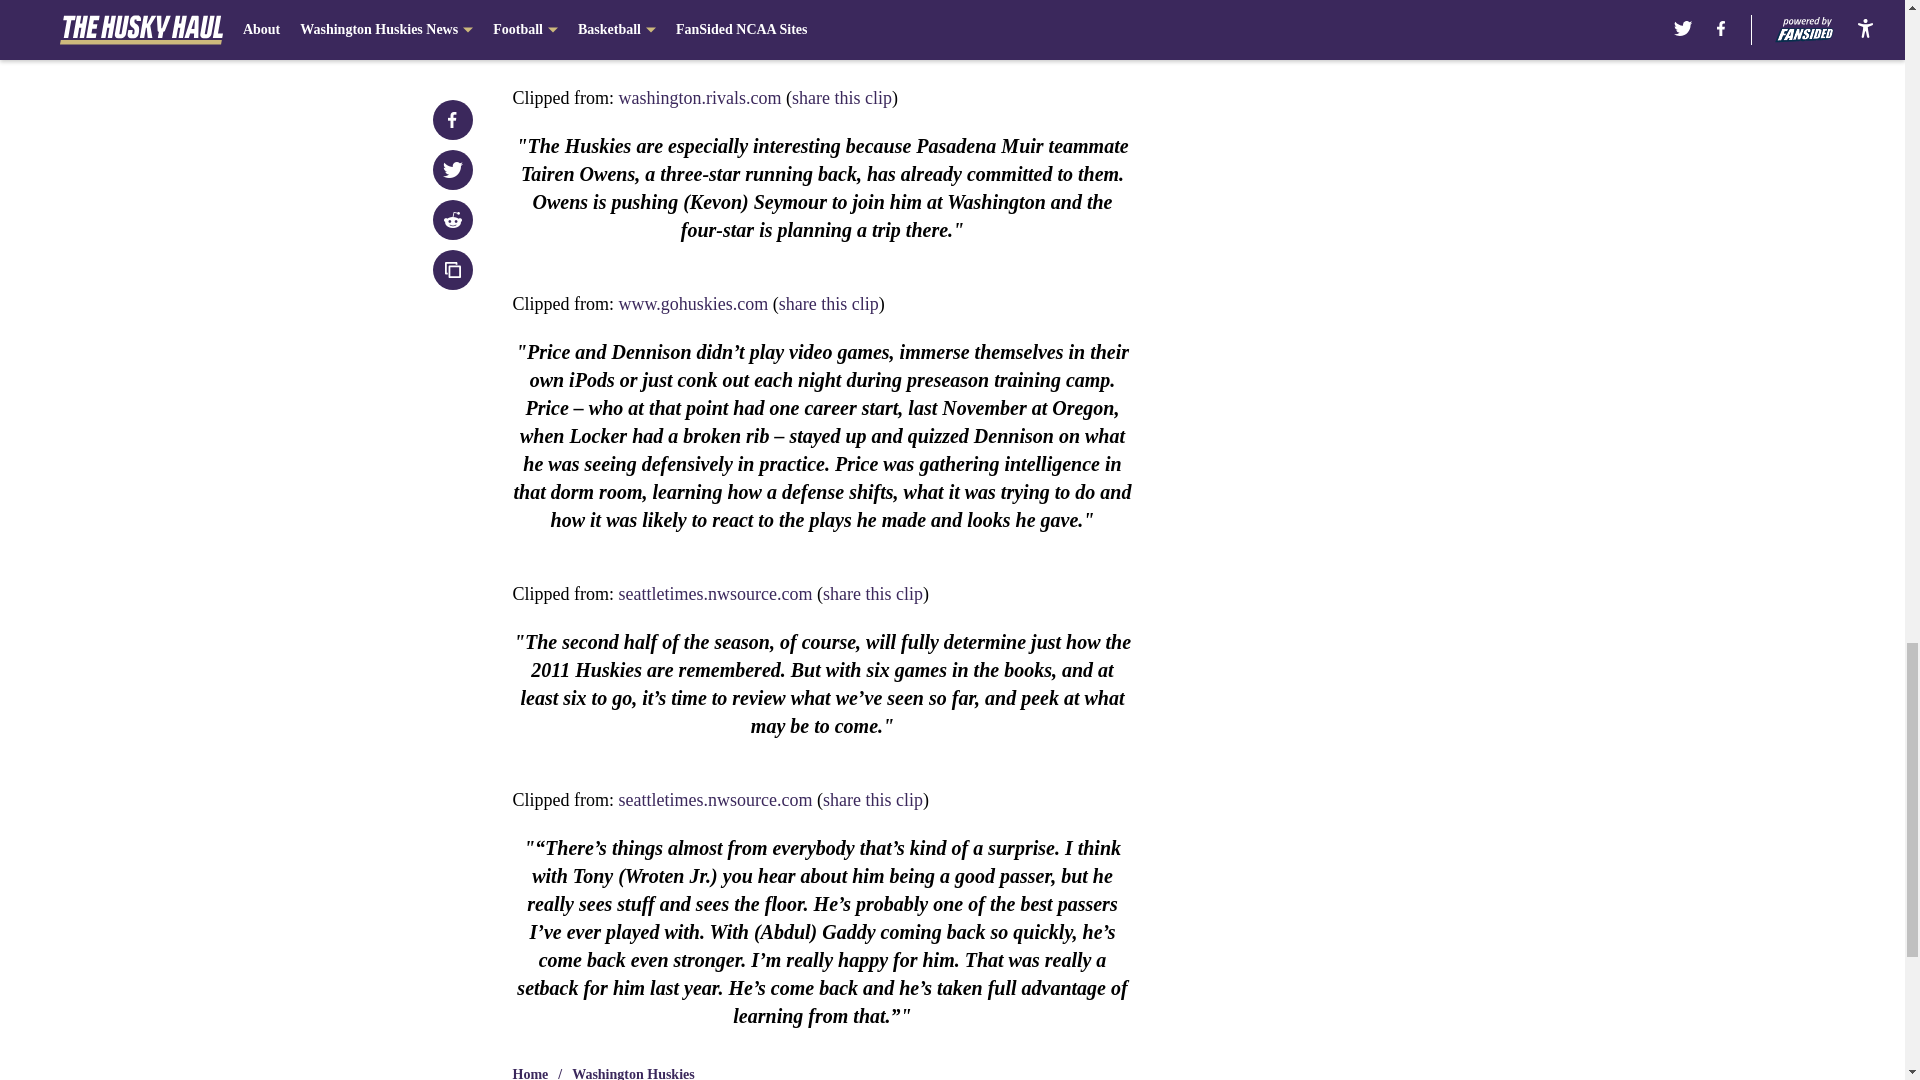 The height and width of the screenshot is (1080, 1920). Describe the element at coordinates (700, 98) in the screenshot. I see `washington.rivals.com` at that location.